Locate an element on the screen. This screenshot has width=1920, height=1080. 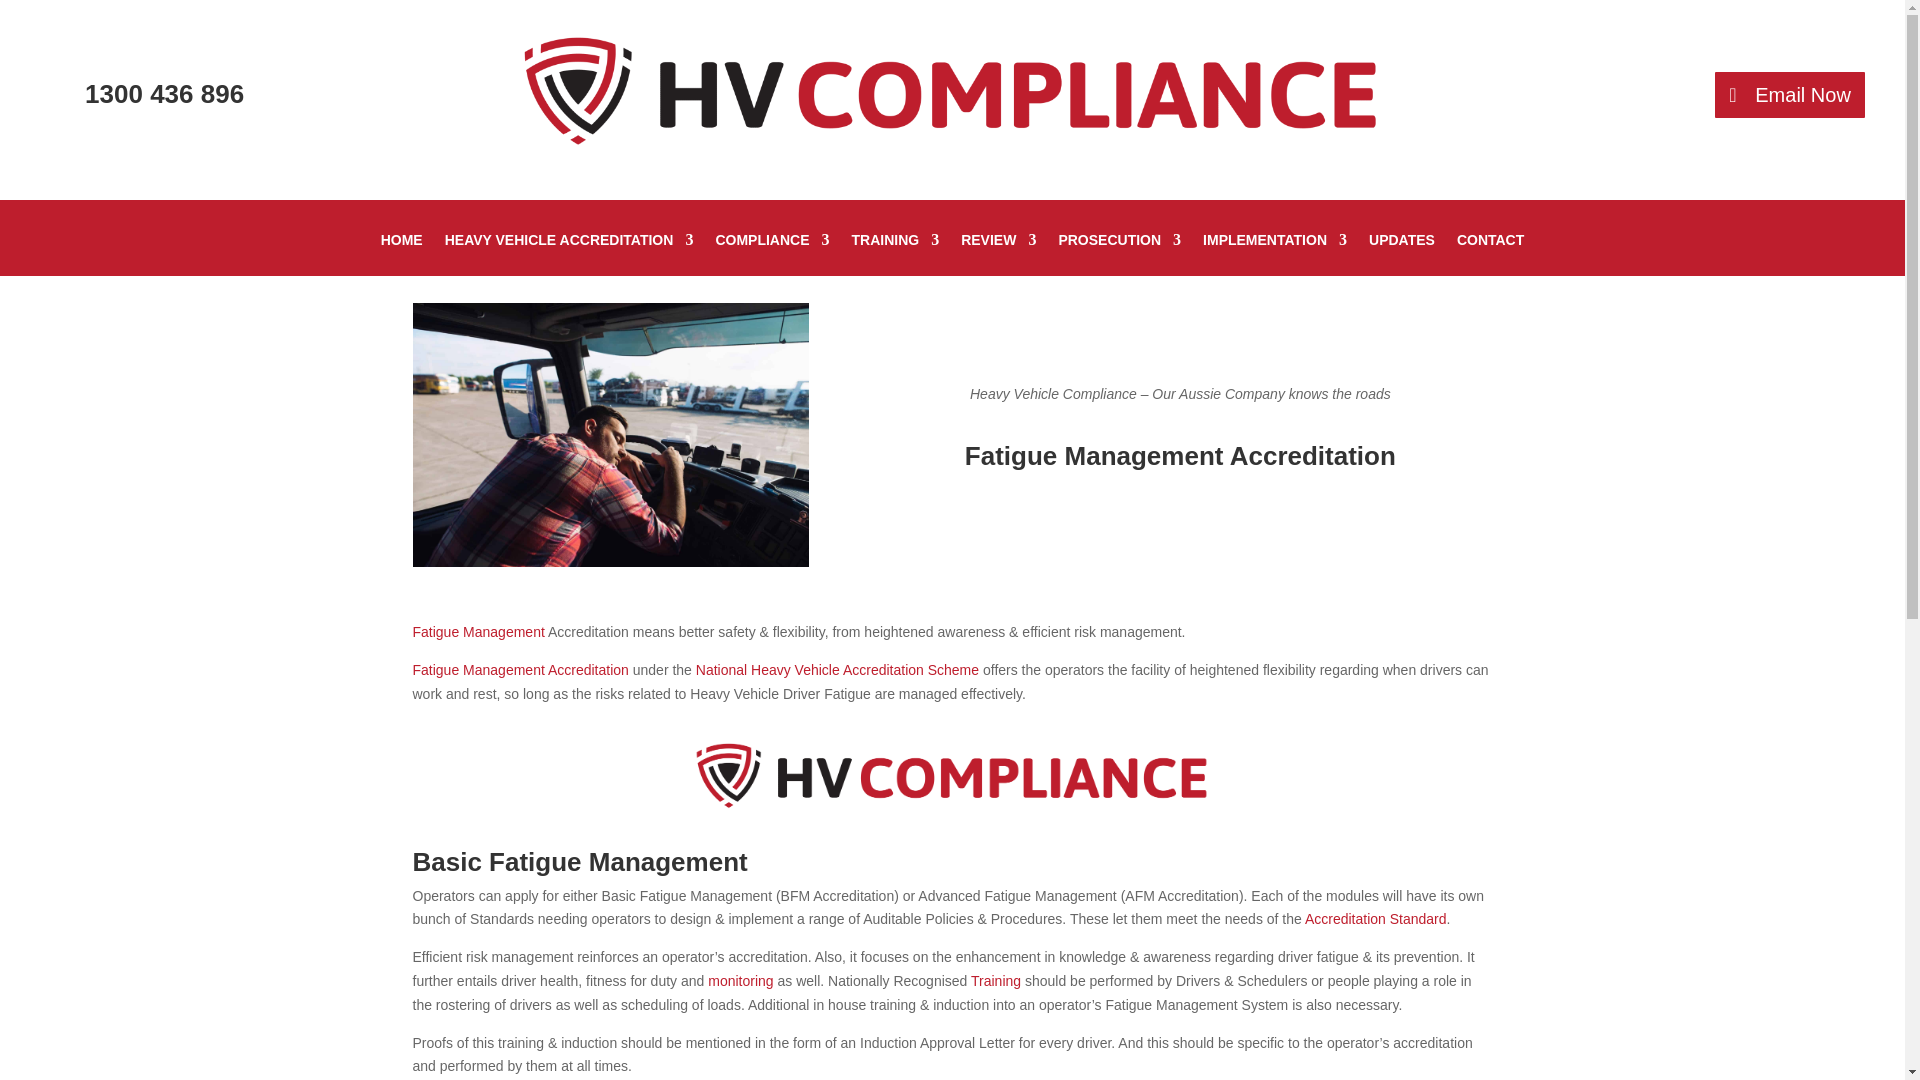
COMPLIANCE is located at coordinates (772, 254).